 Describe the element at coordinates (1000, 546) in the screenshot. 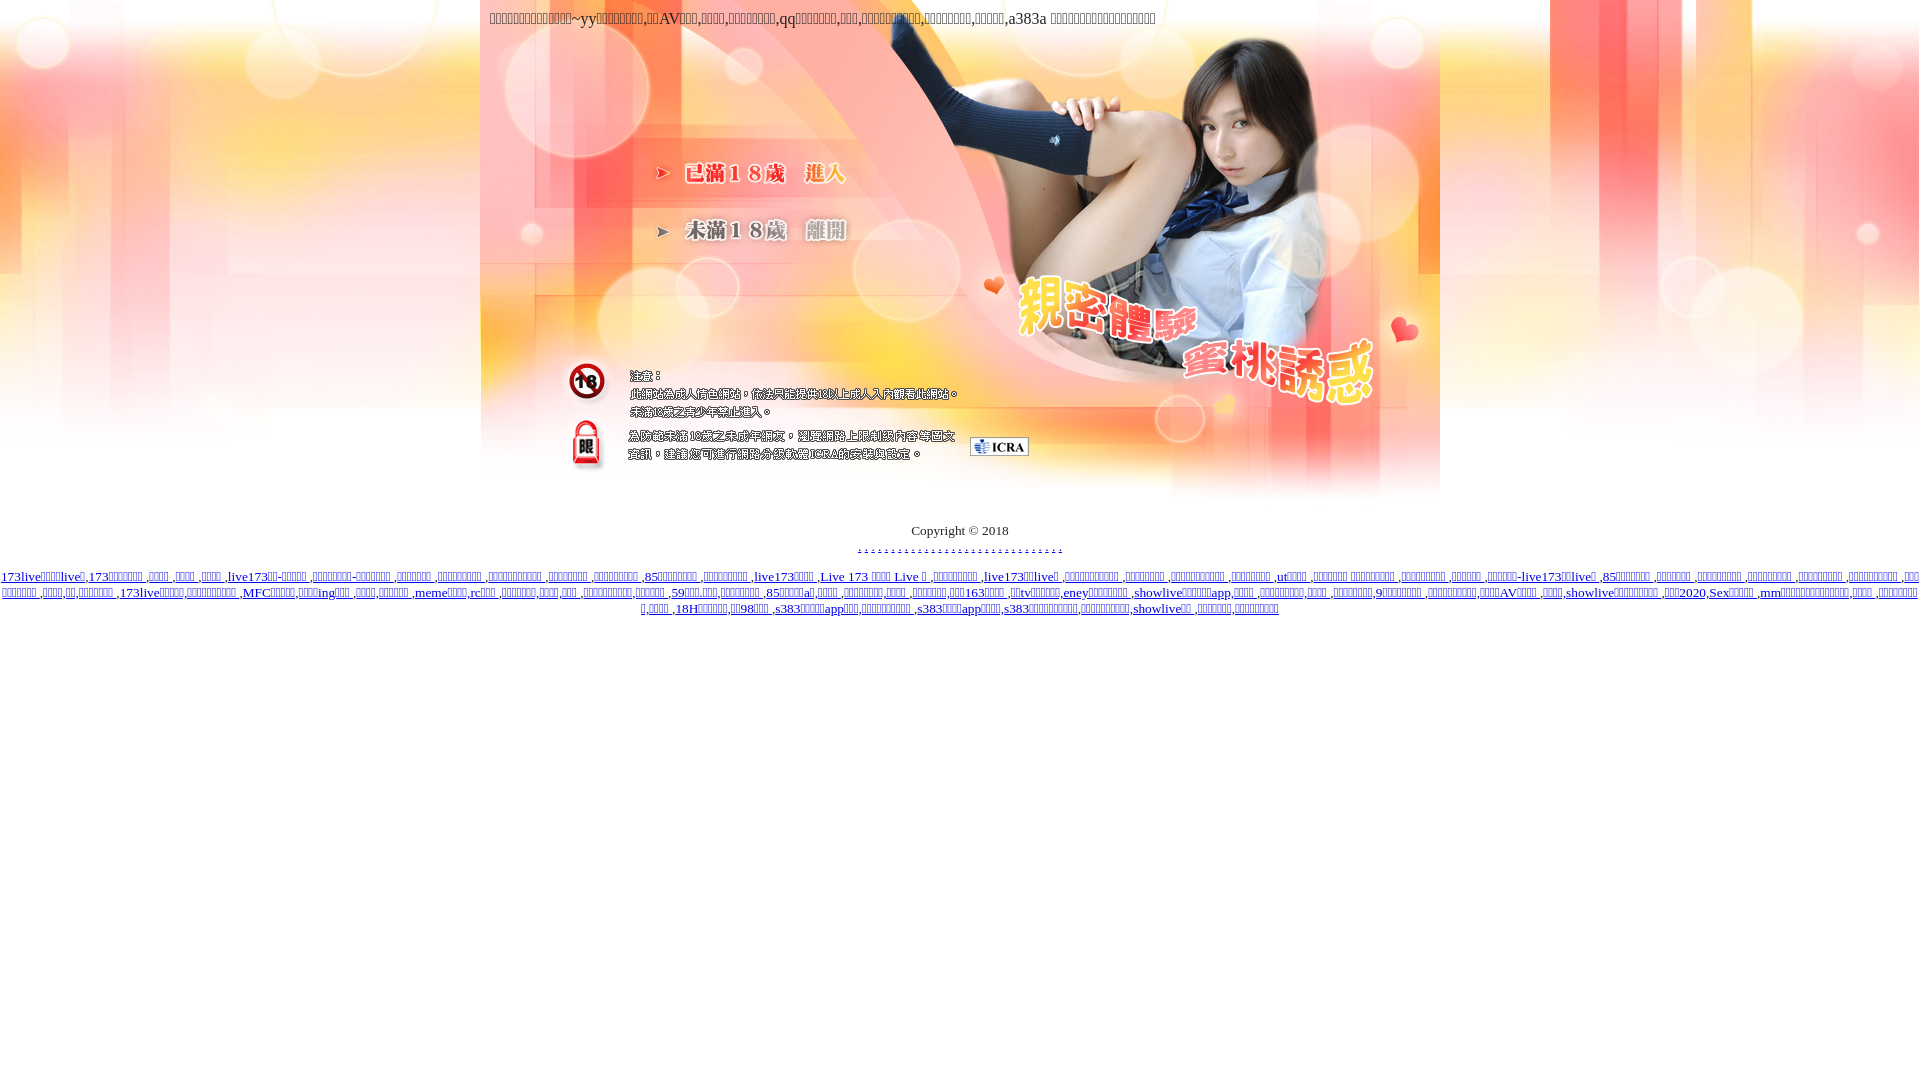

I see `.` at that location.